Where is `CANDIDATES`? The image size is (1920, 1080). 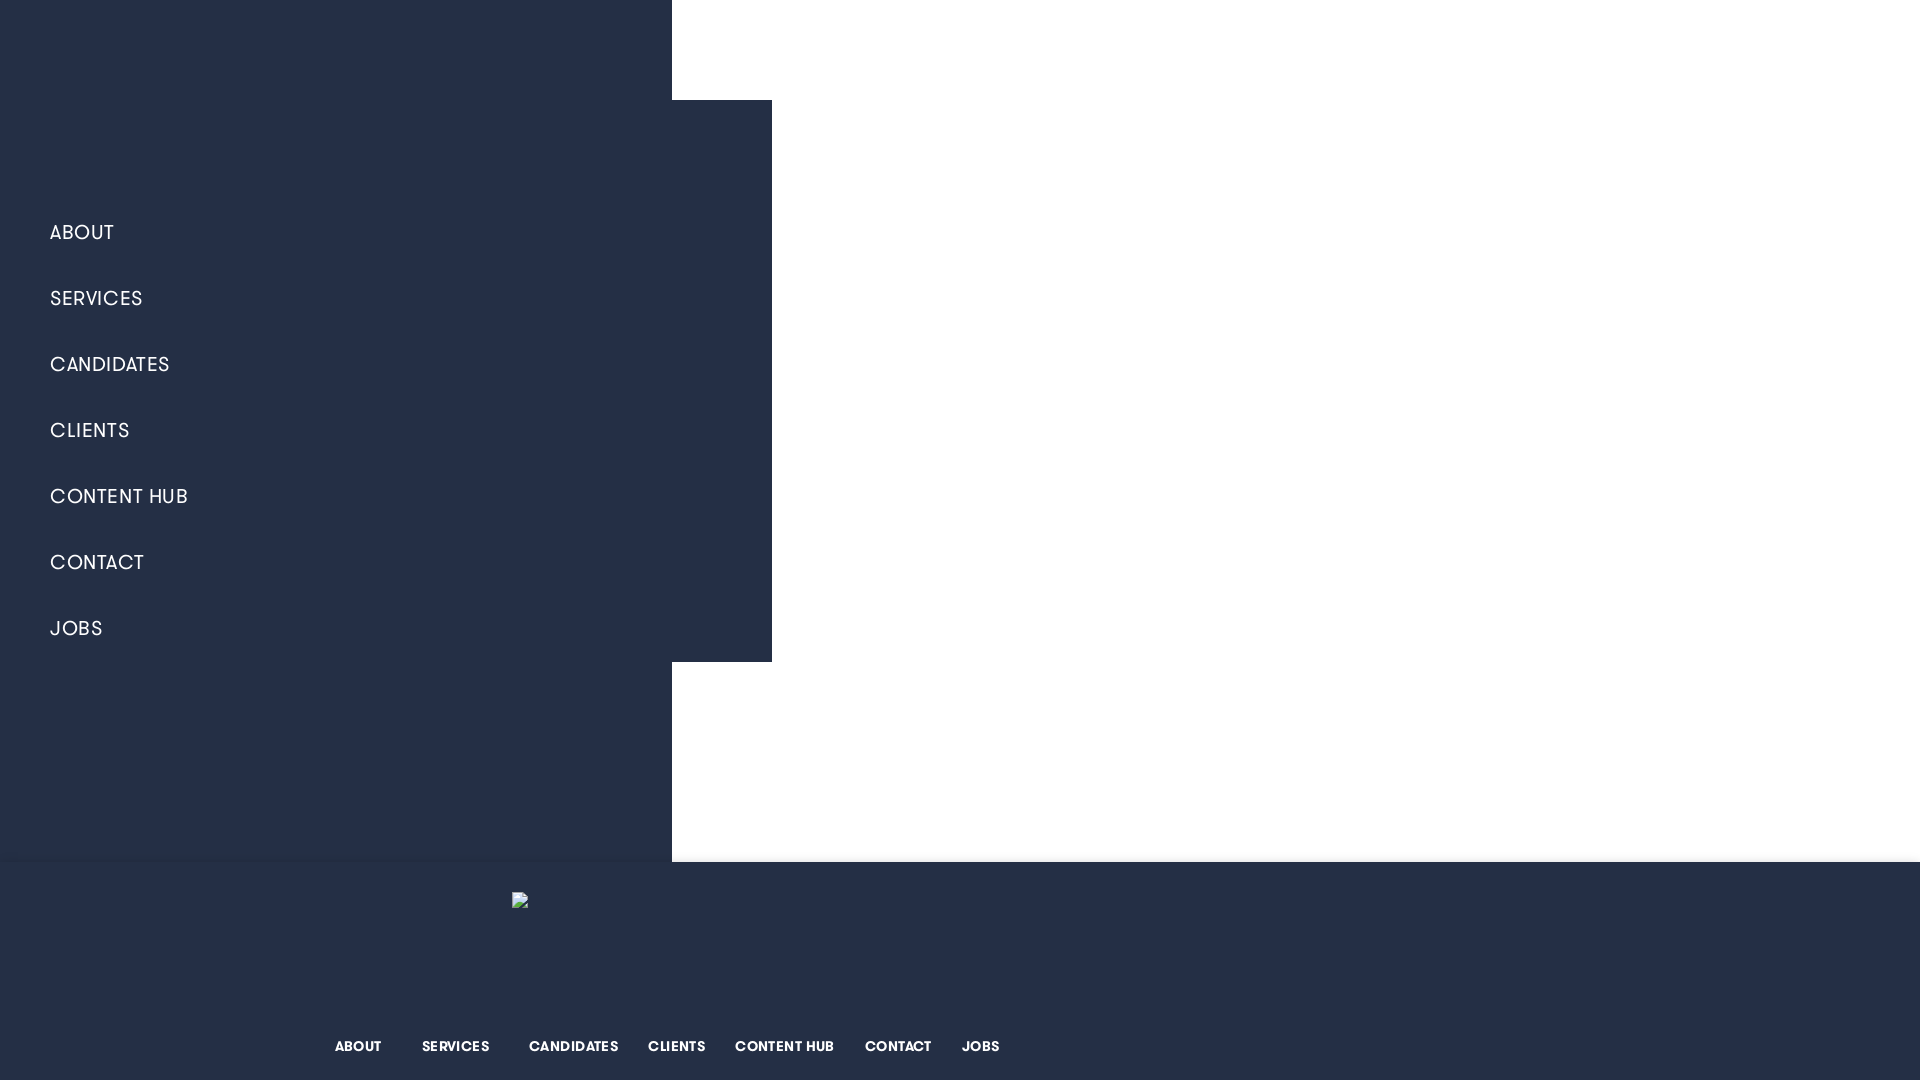
CANDIDATES is located at coordinates (574, 1046).